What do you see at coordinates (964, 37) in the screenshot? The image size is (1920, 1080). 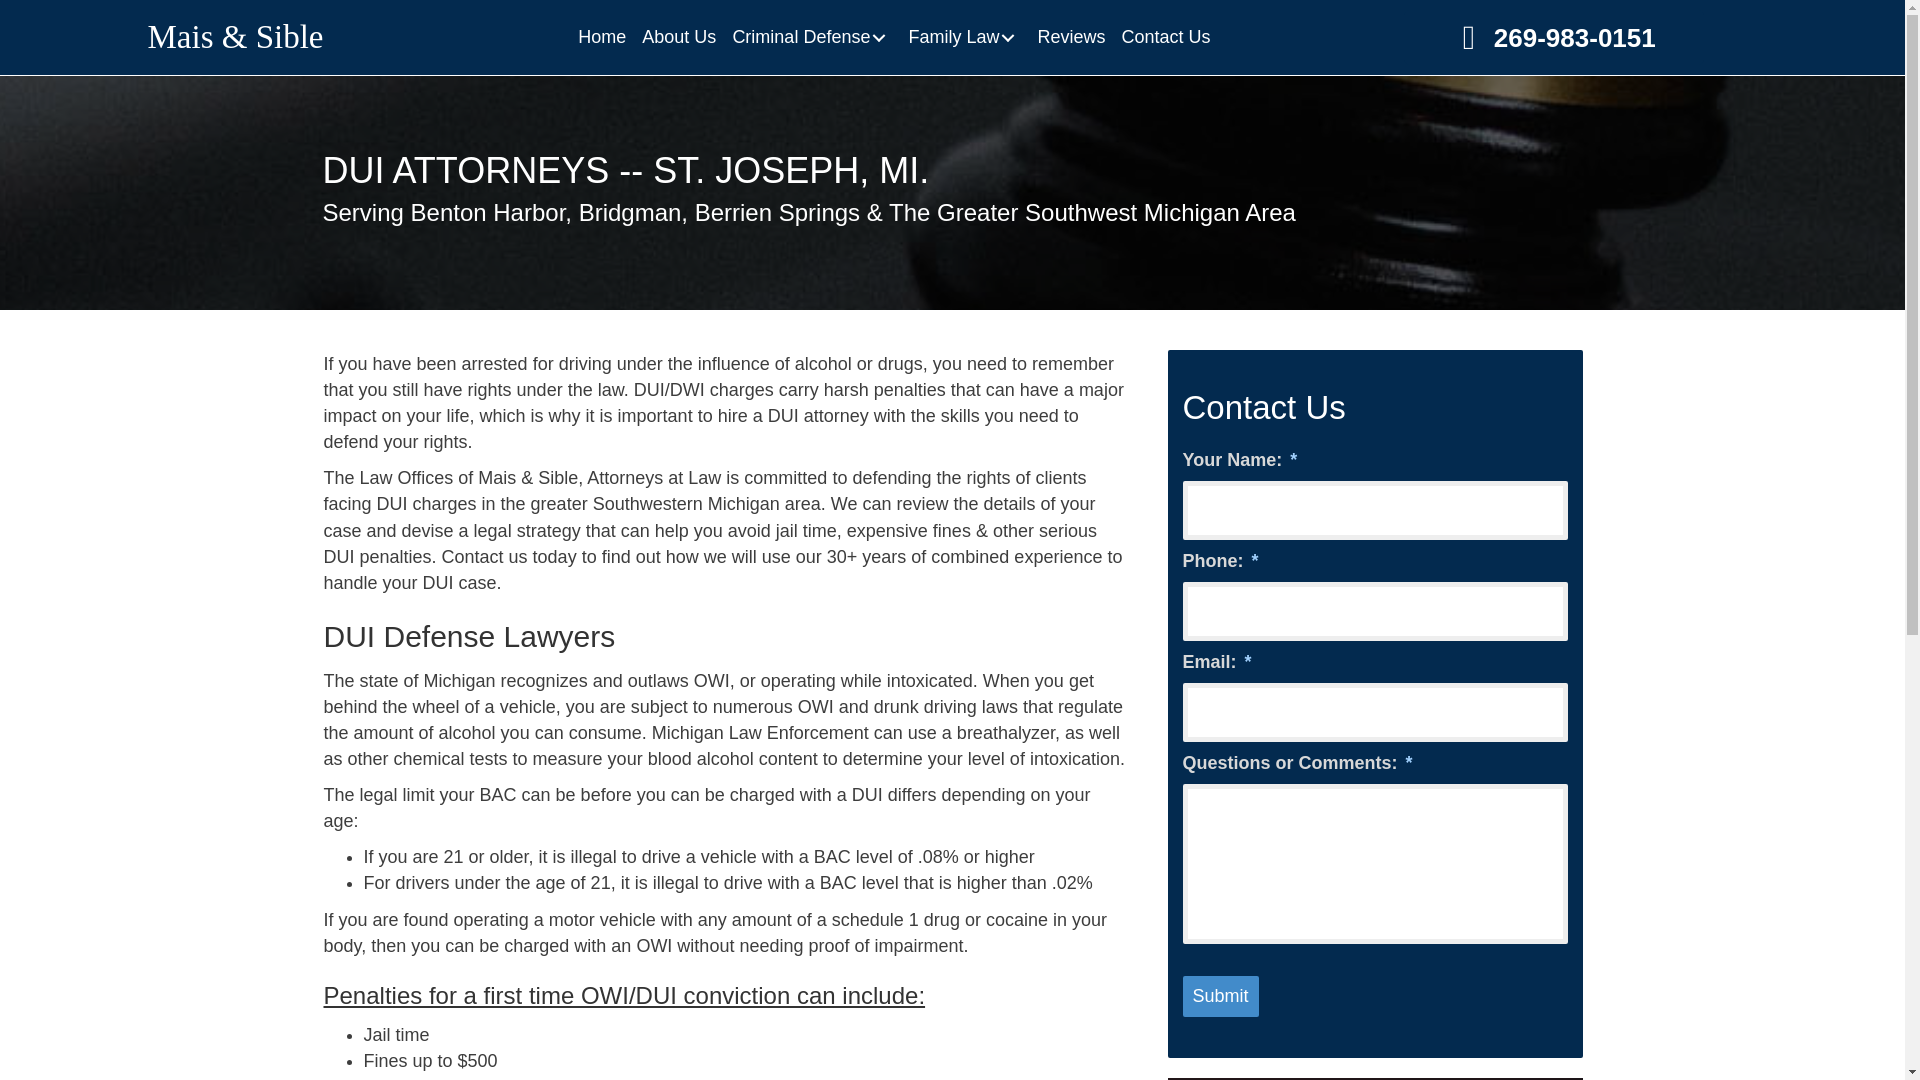 I see `Family Law` at bounding box center [964, 37].